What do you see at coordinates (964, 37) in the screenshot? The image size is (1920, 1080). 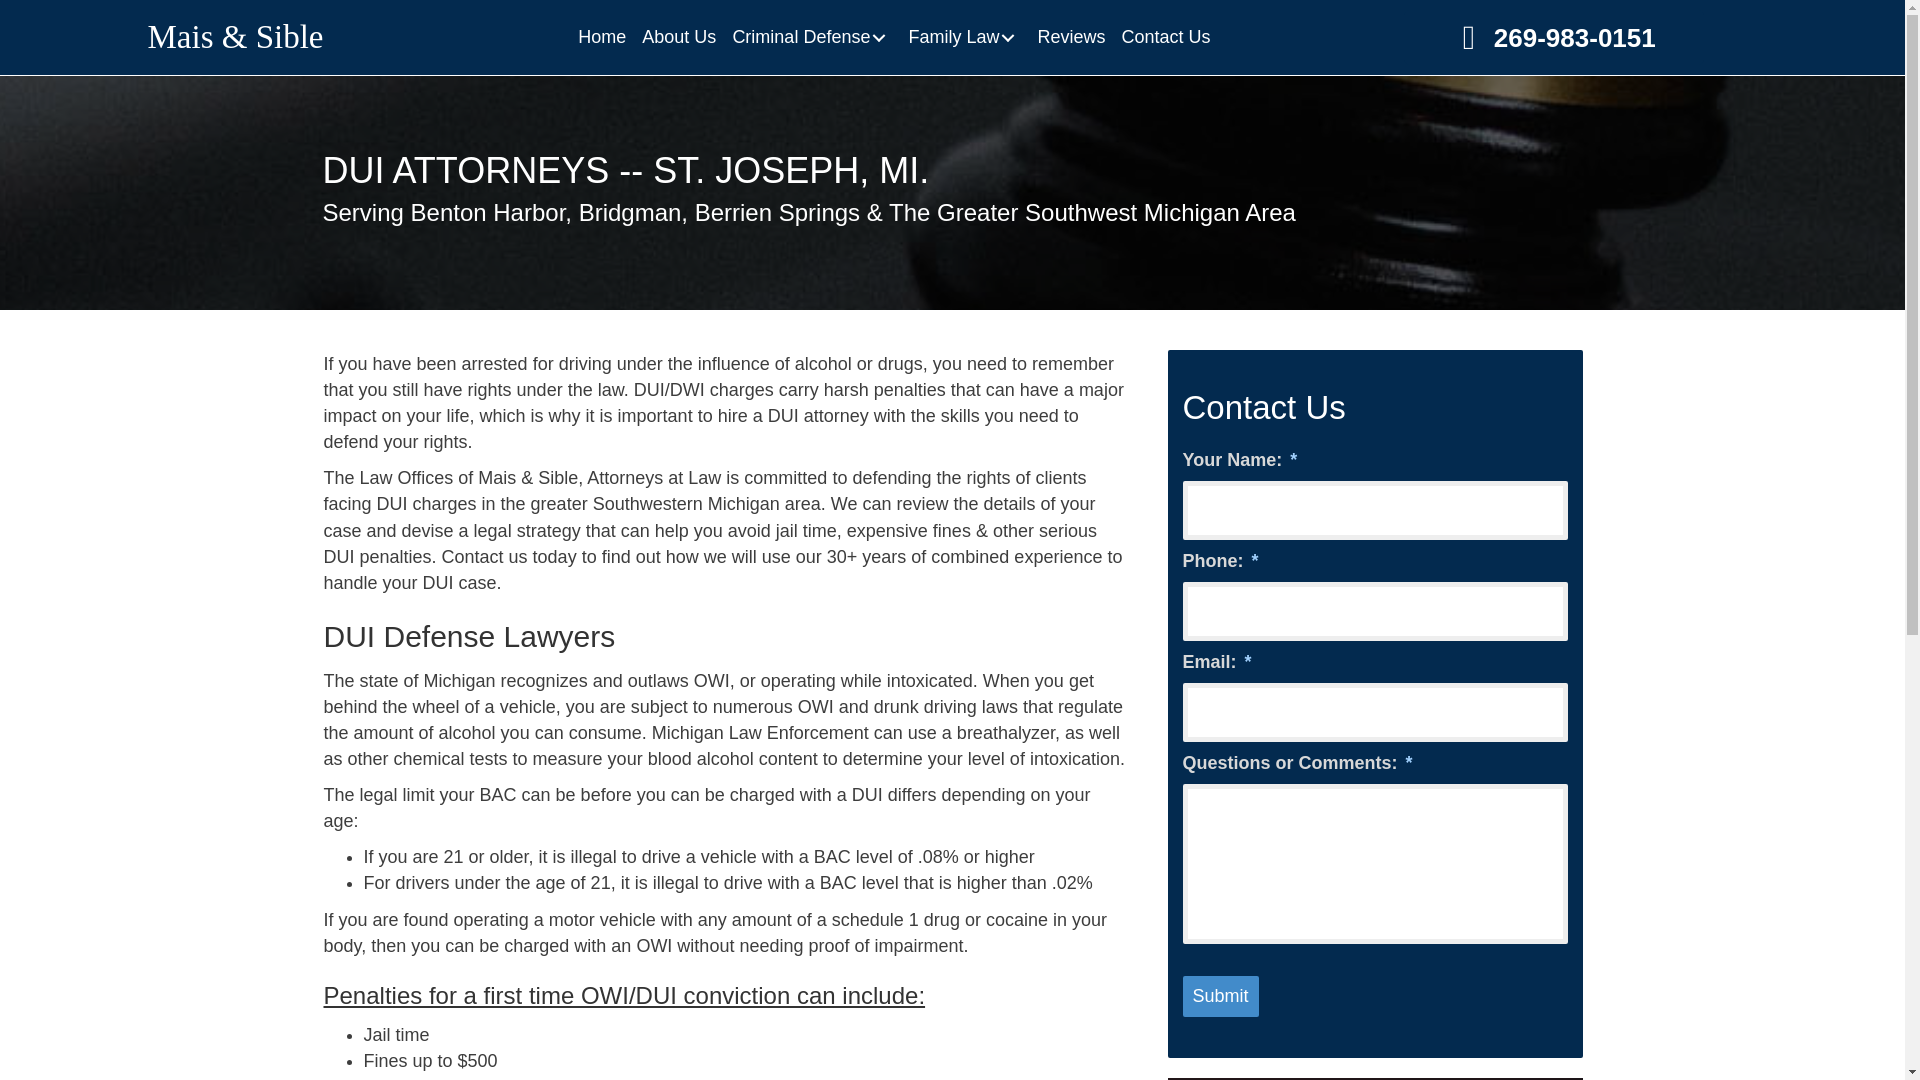 I see `Family Law` at bounding box center [964, 37].